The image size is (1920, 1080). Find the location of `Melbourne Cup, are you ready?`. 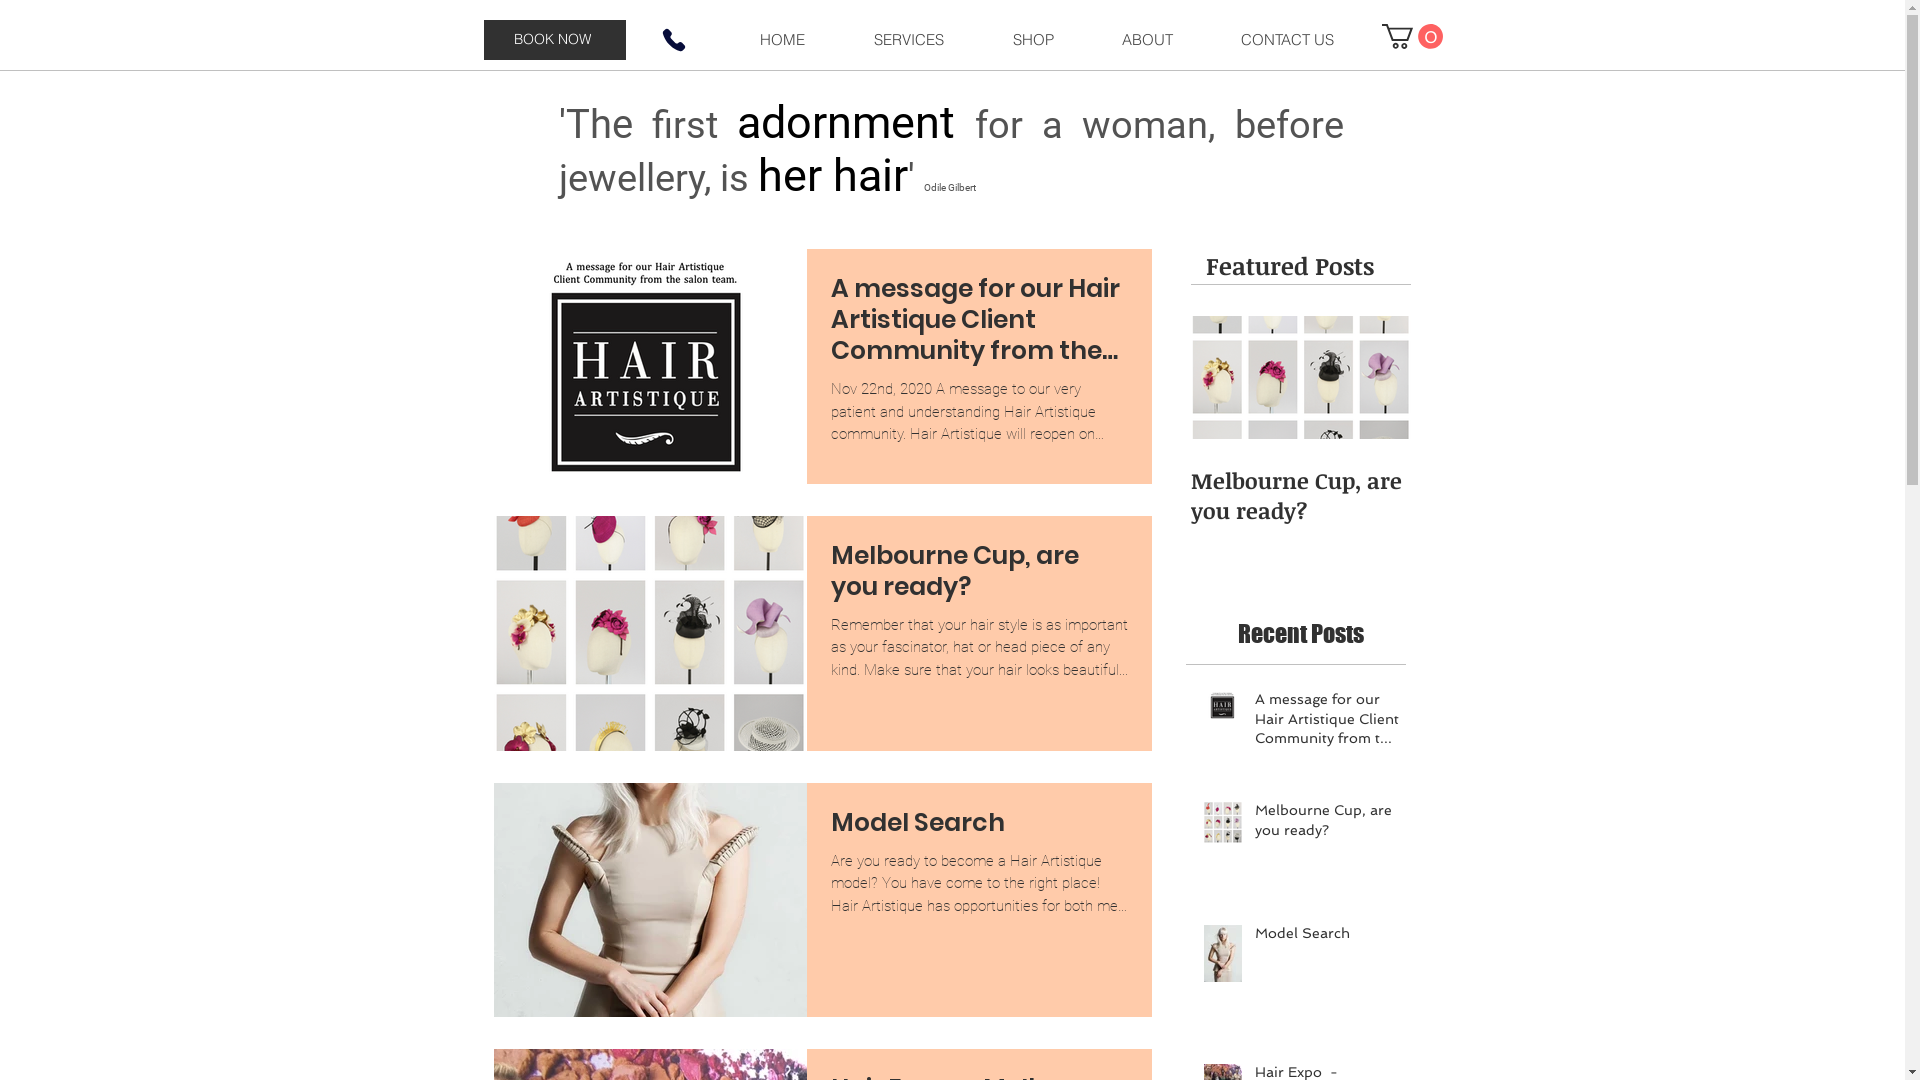

Melbourne Cup, are you ready? is located at coordinates (1326, 824).